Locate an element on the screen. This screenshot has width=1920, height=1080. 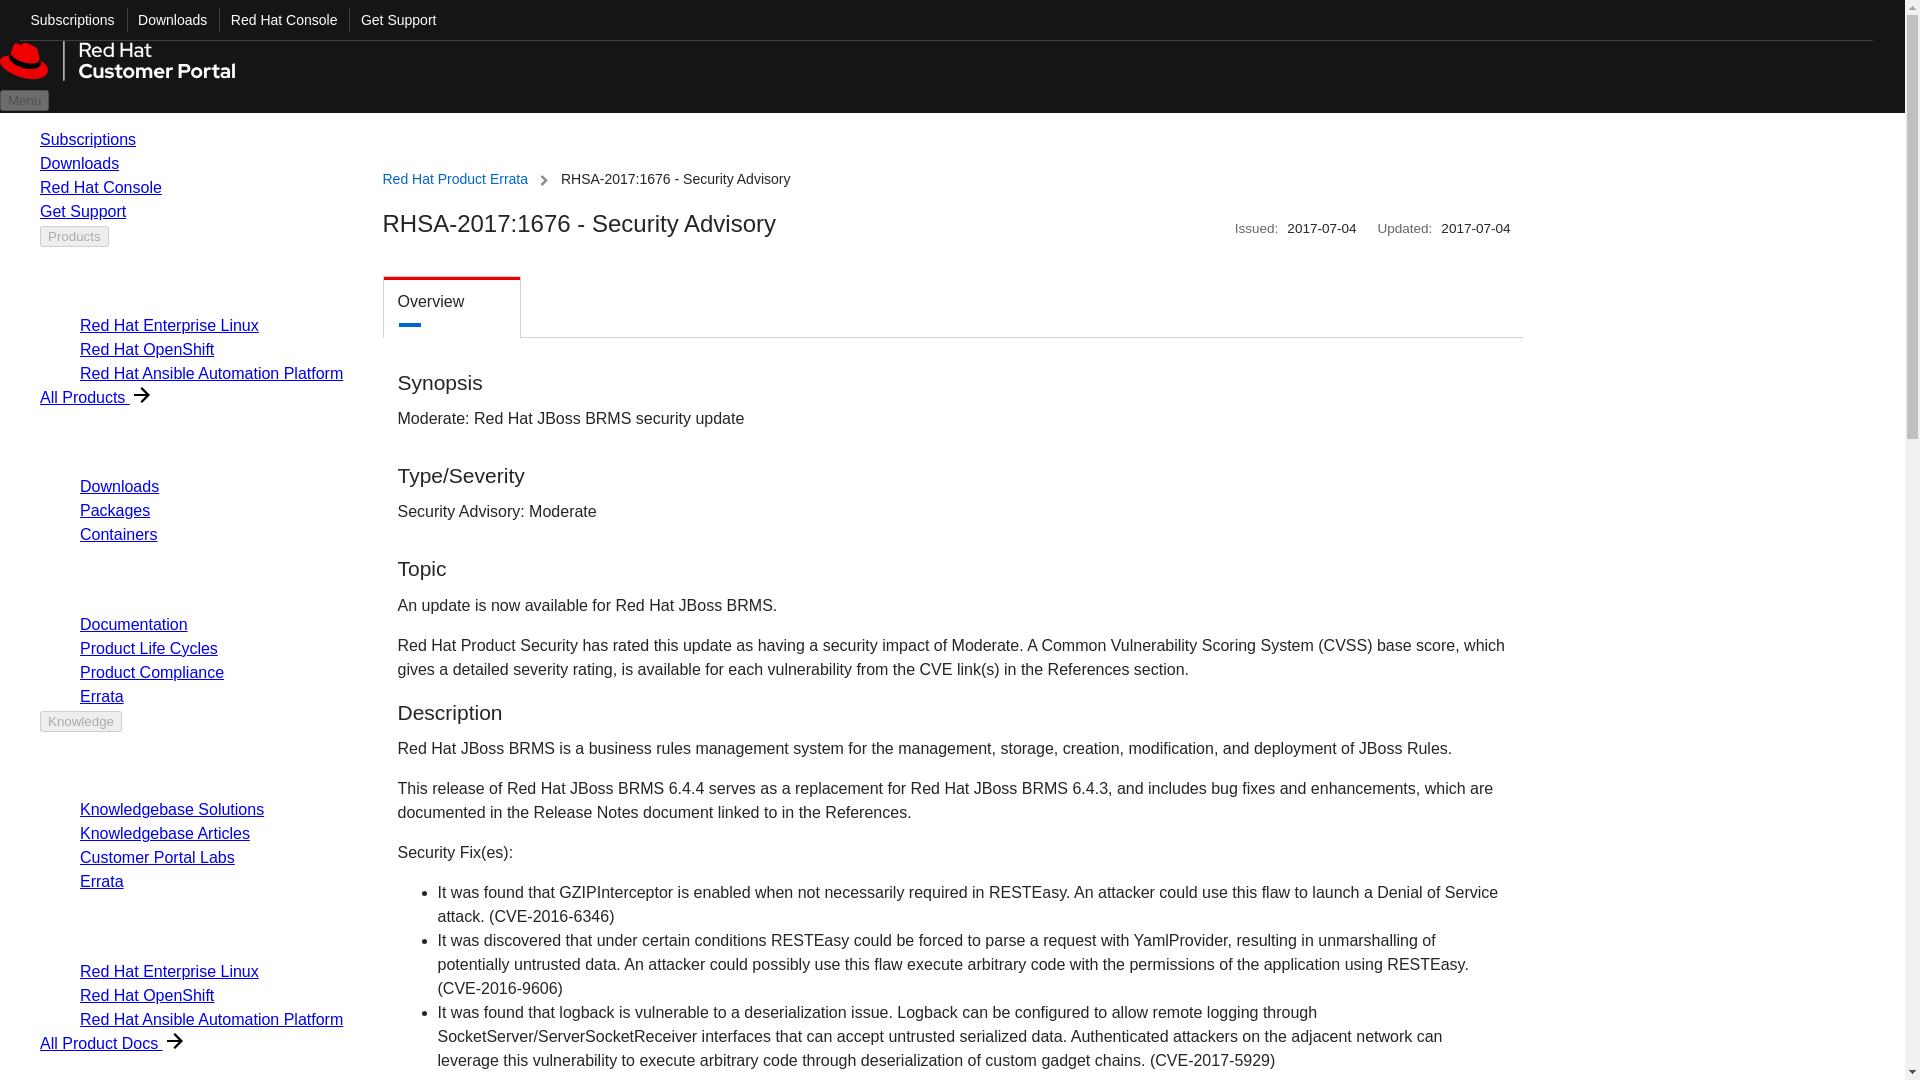
Red Hat Console is located at coordinates (278, 20).